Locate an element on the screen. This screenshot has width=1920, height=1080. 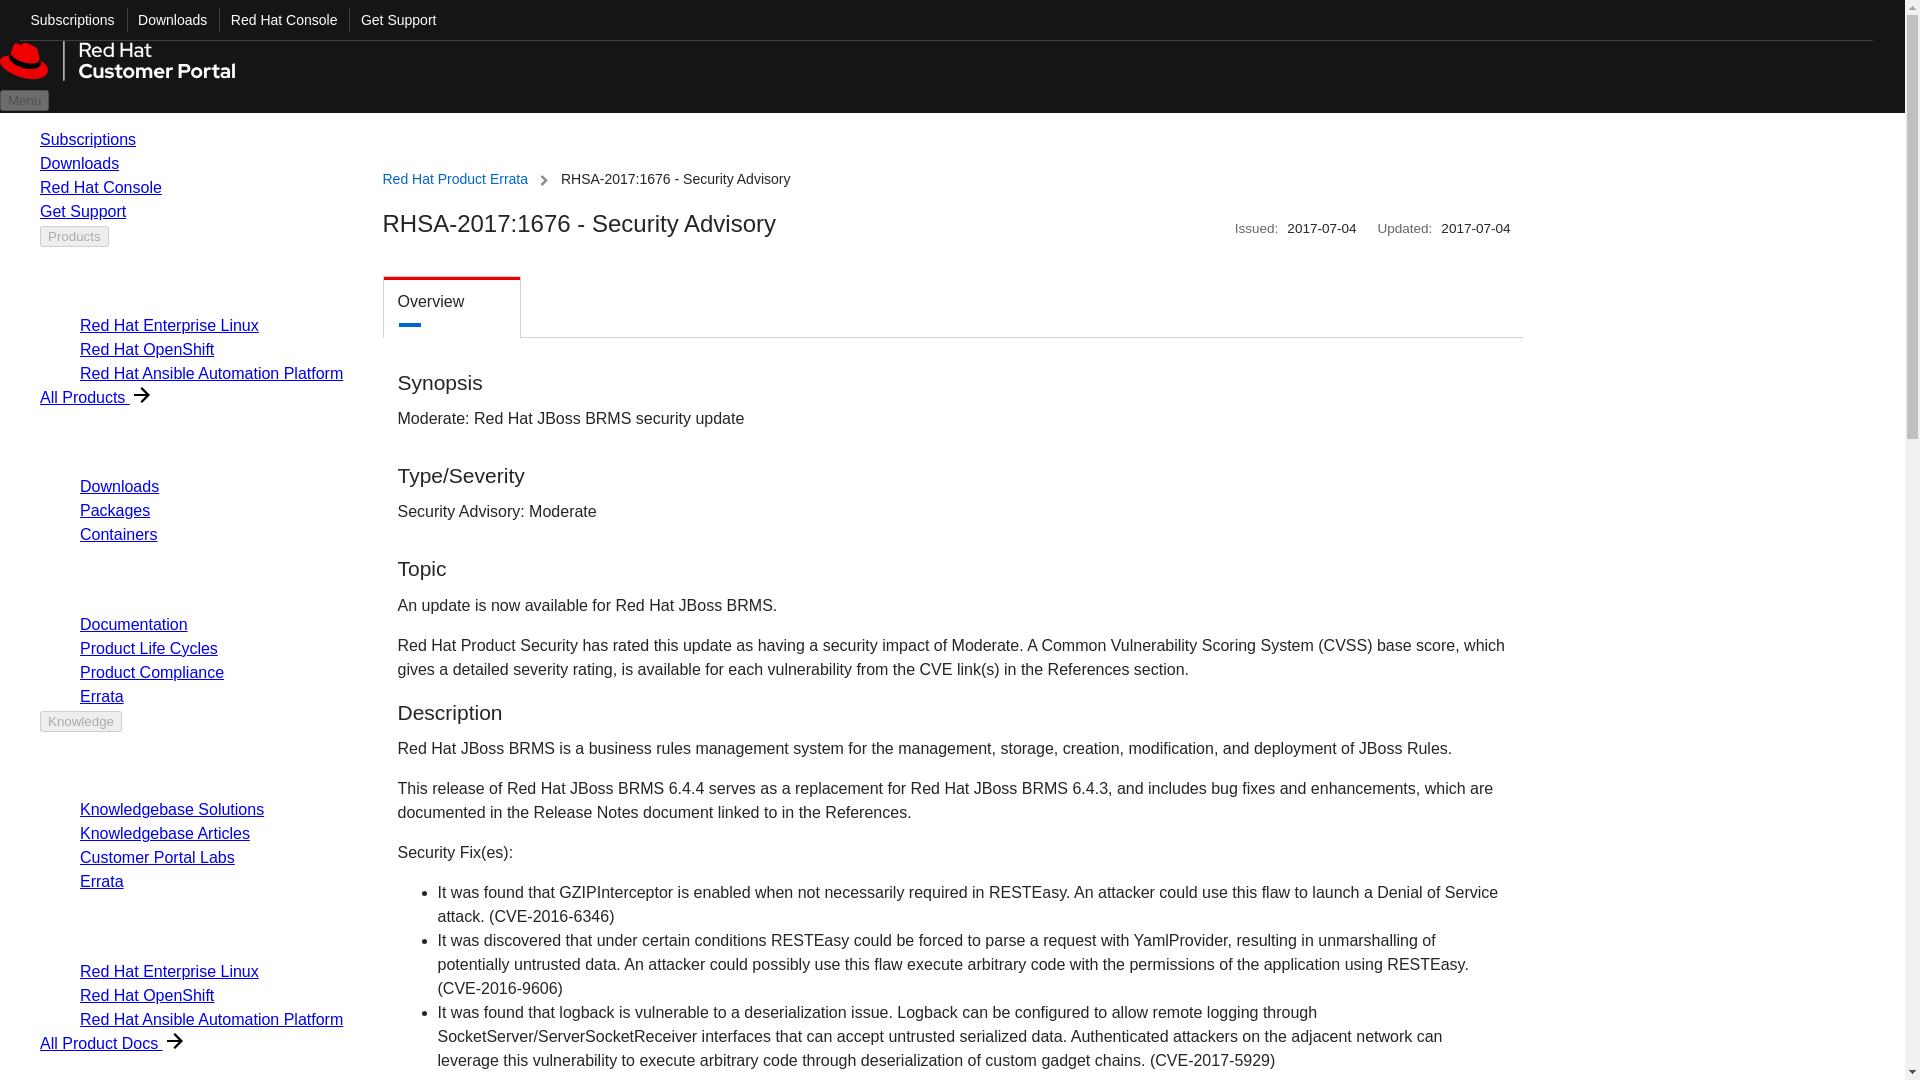
Red Hat Console is located at coordinates (278, 20).